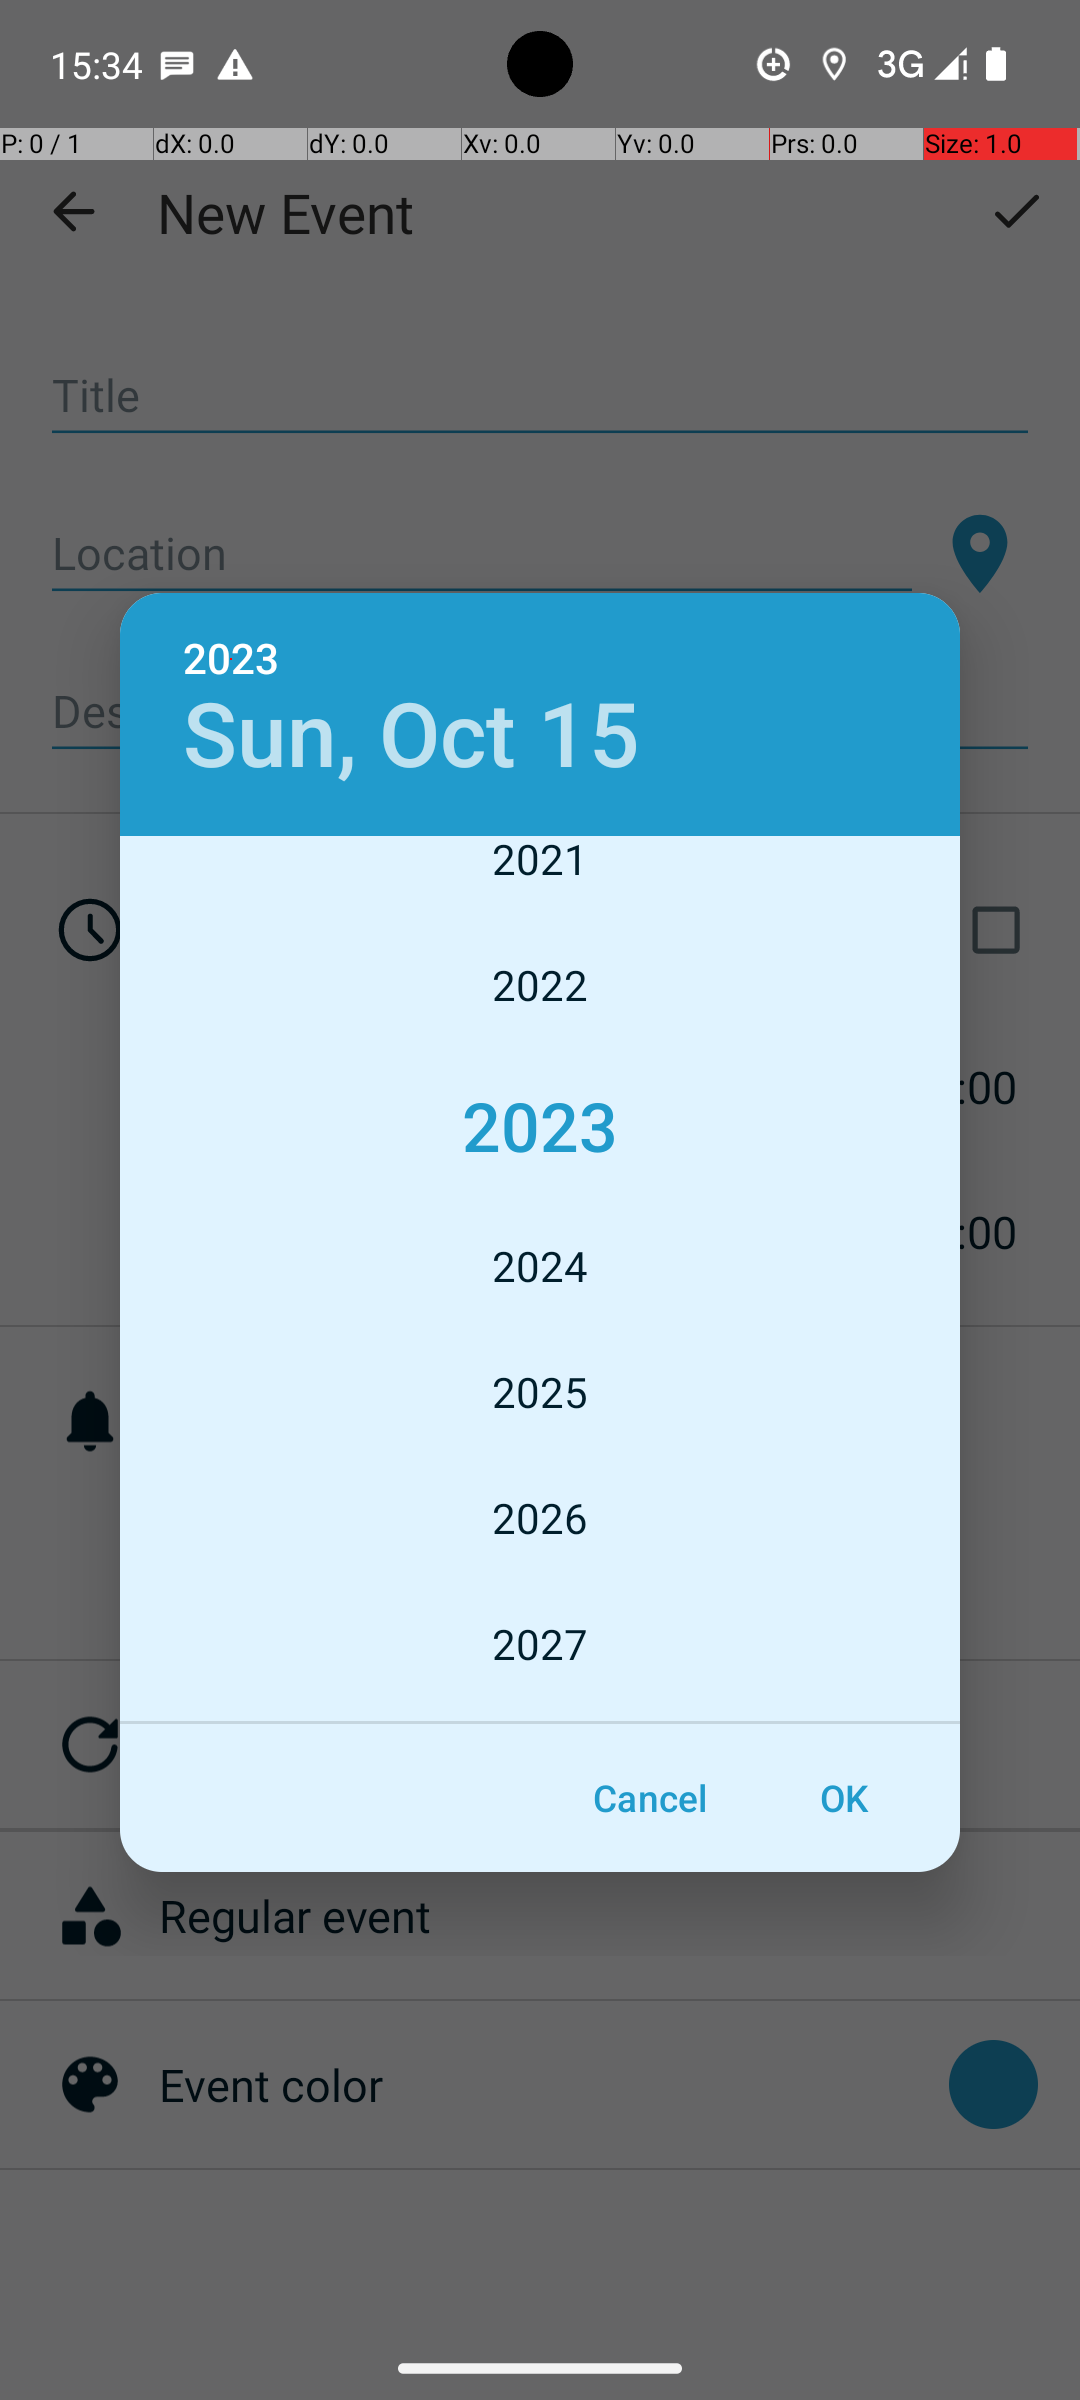 The height and width of the screenshot is (2400, 1080). I want to click on 2021, so click(540, 879).